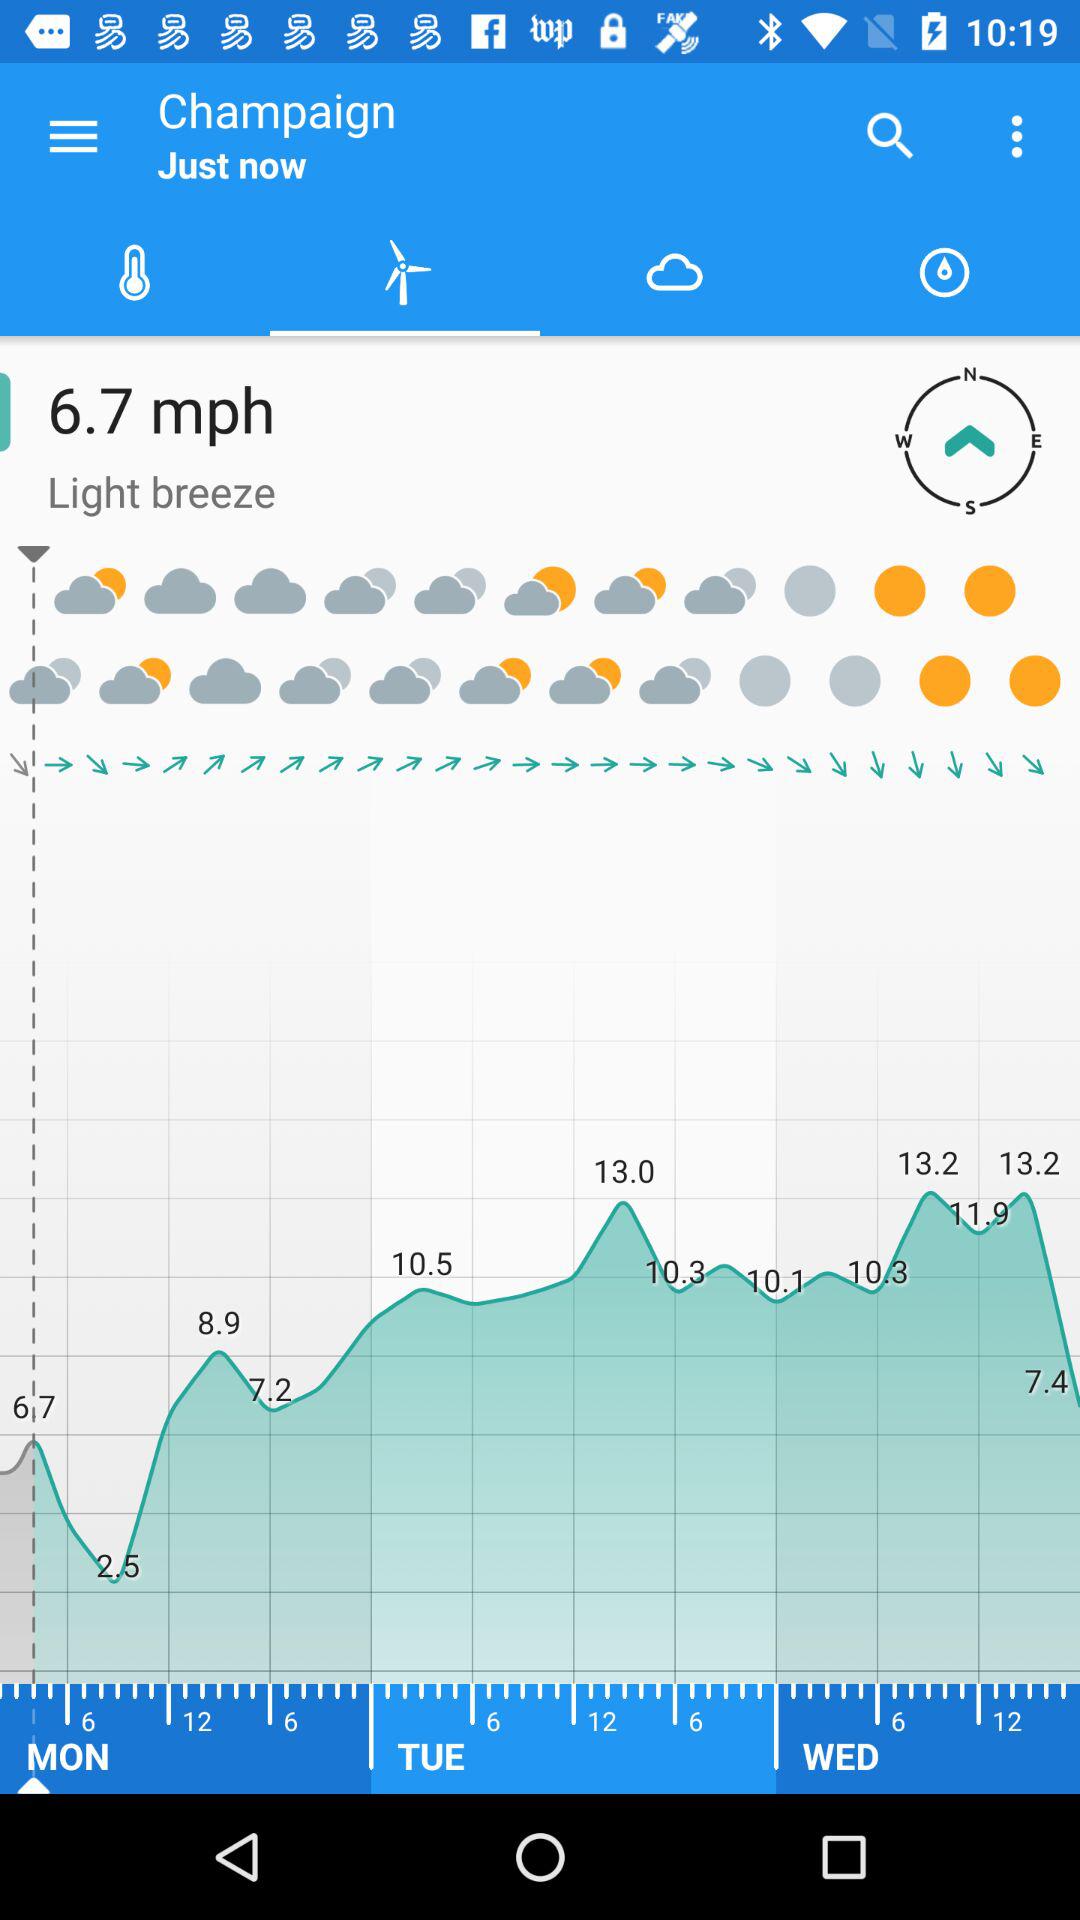  Describe the element at coordinates (73, 136) in the screenshot. I see `select the icon next to champaign item` at that location.